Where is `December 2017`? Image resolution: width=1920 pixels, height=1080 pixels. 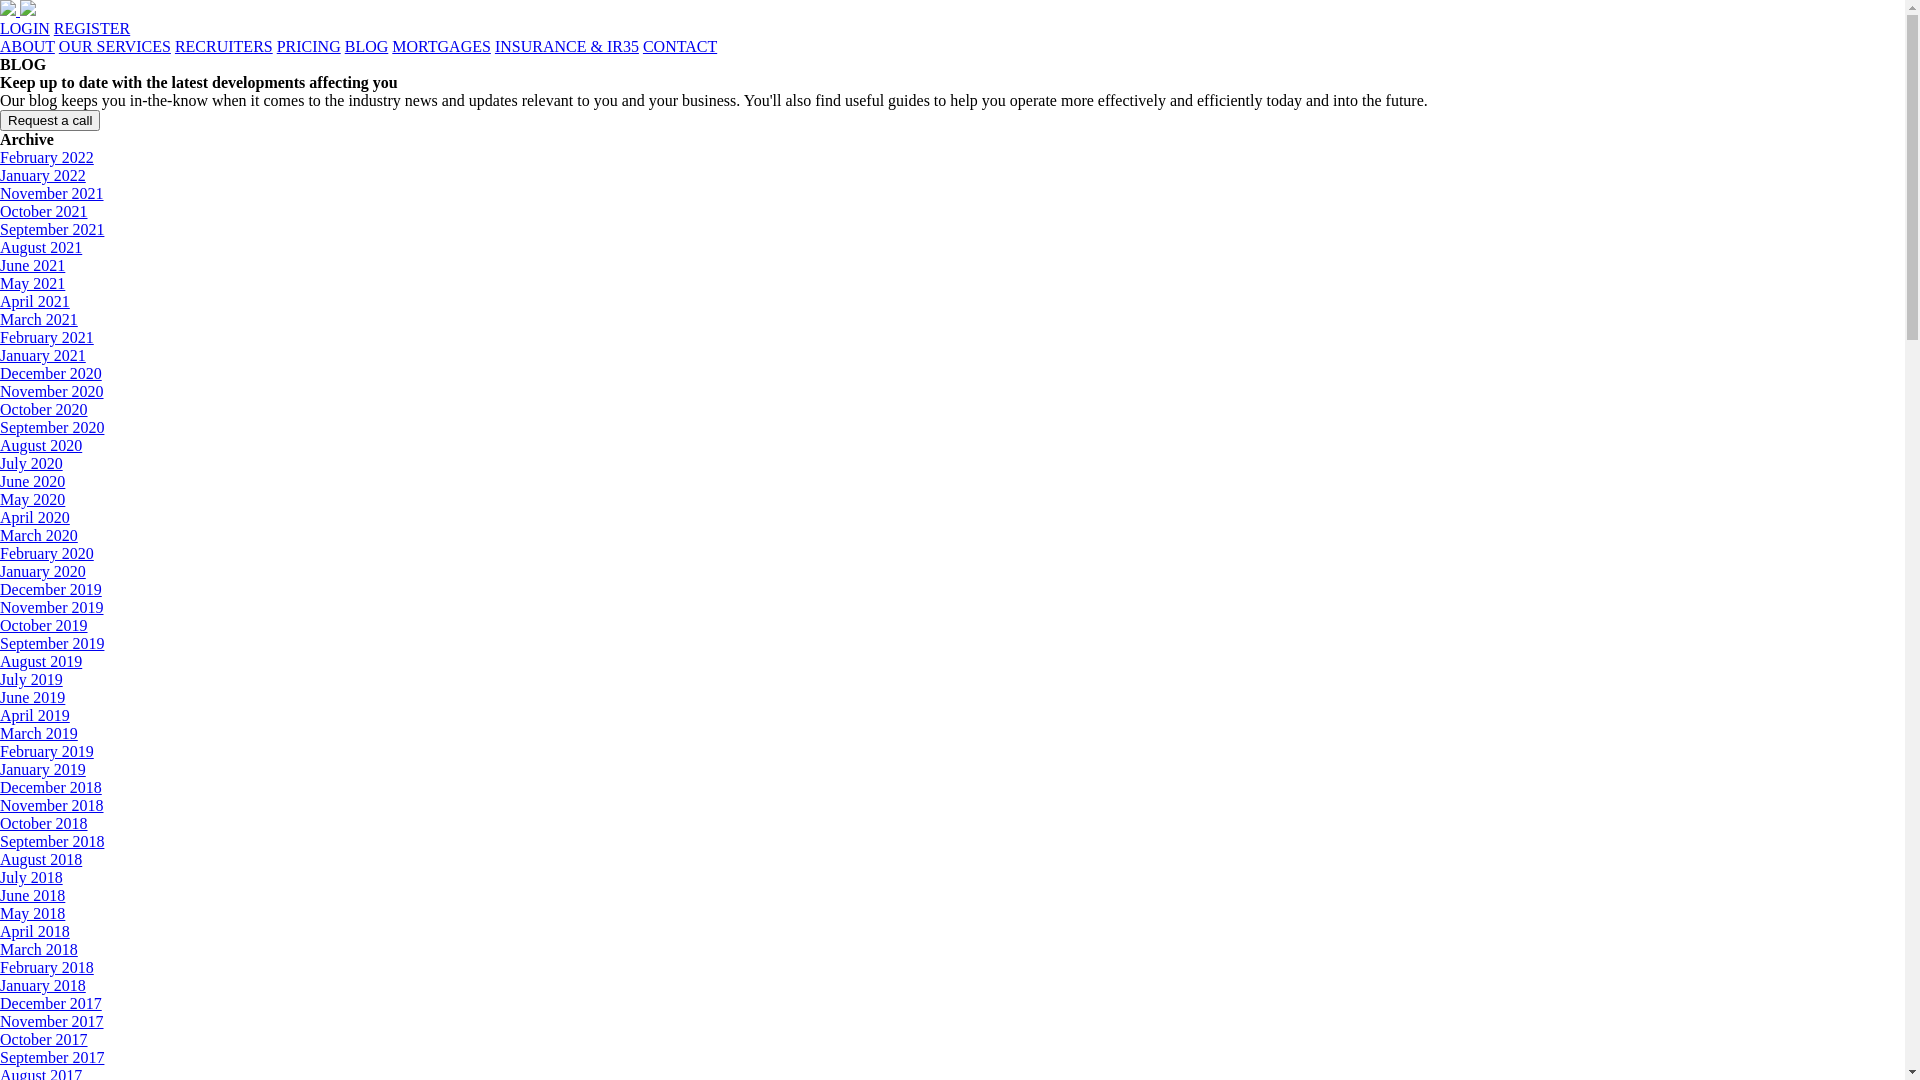 December 2017 is located at coordinates (51, 1004).